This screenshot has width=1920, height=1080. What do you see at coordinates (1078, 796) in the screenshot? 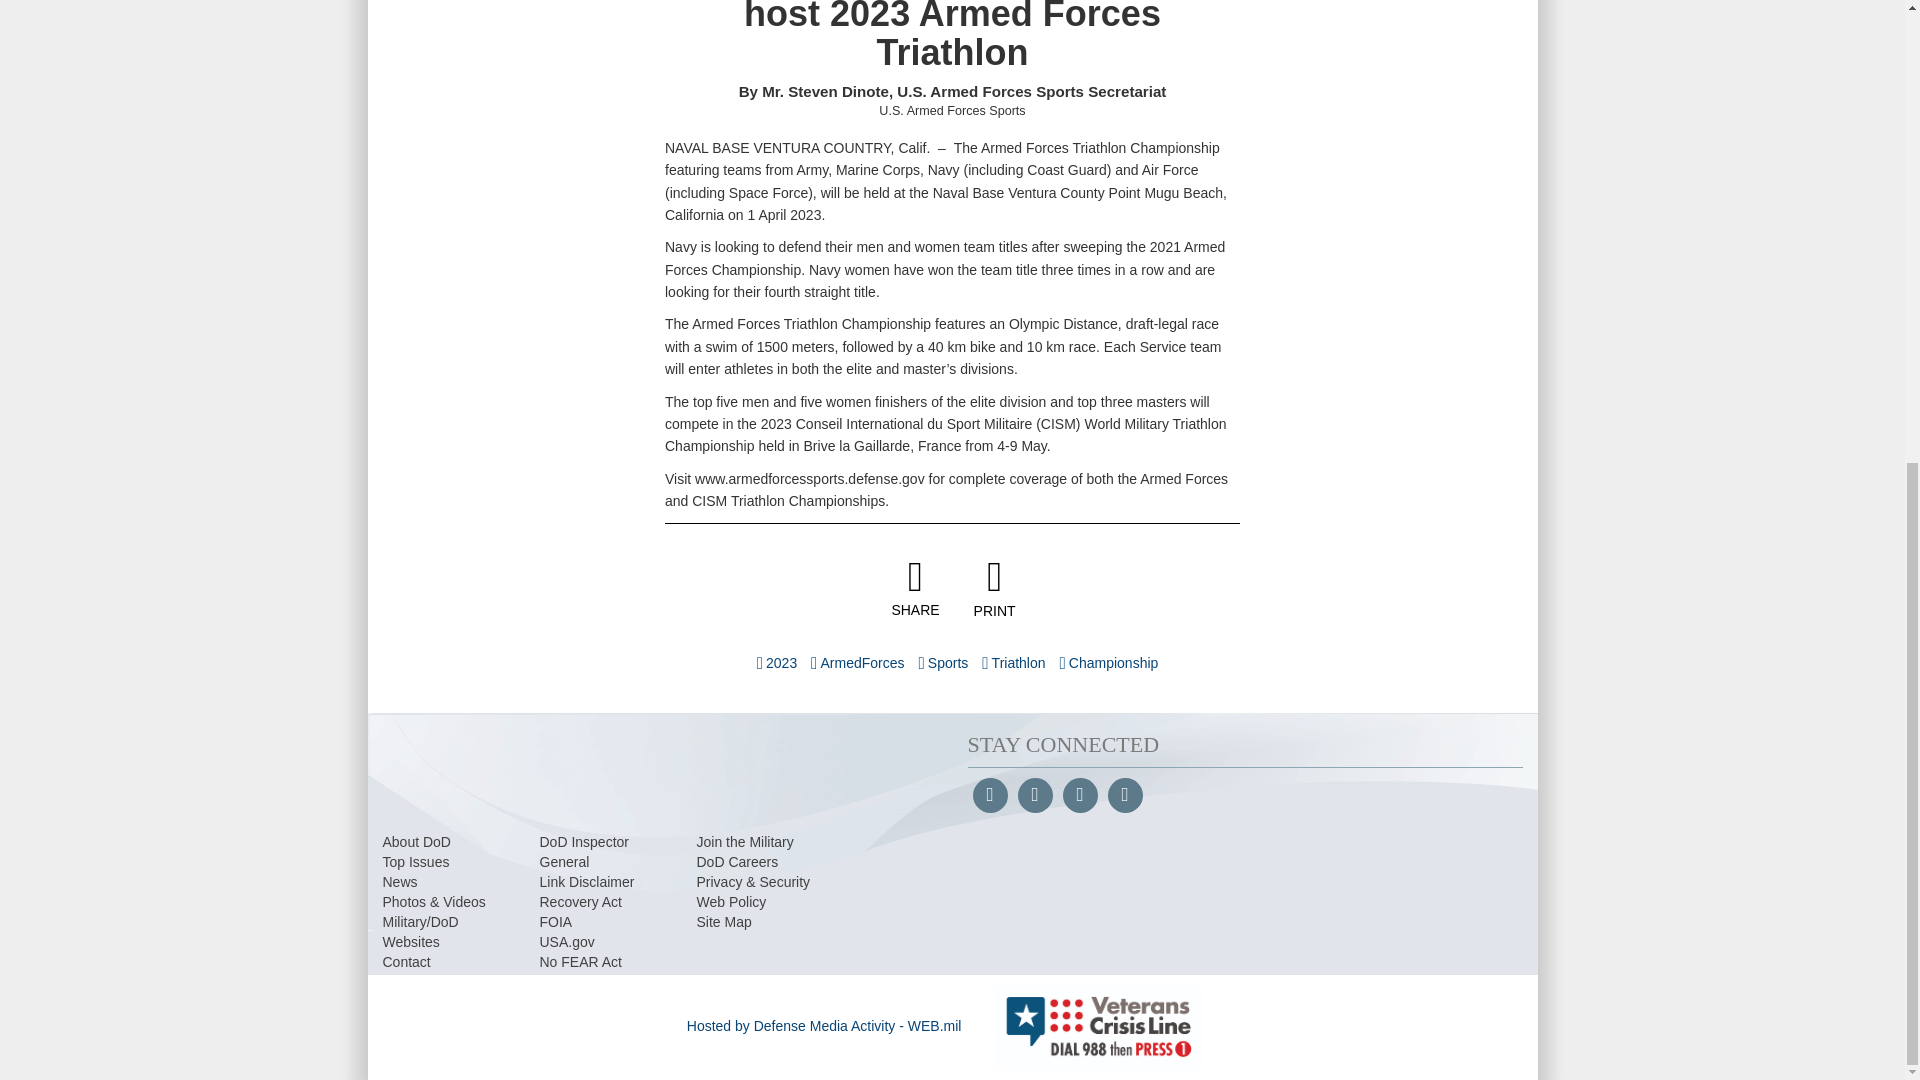
I see `Instagram` at bounding box center [1078, 796].